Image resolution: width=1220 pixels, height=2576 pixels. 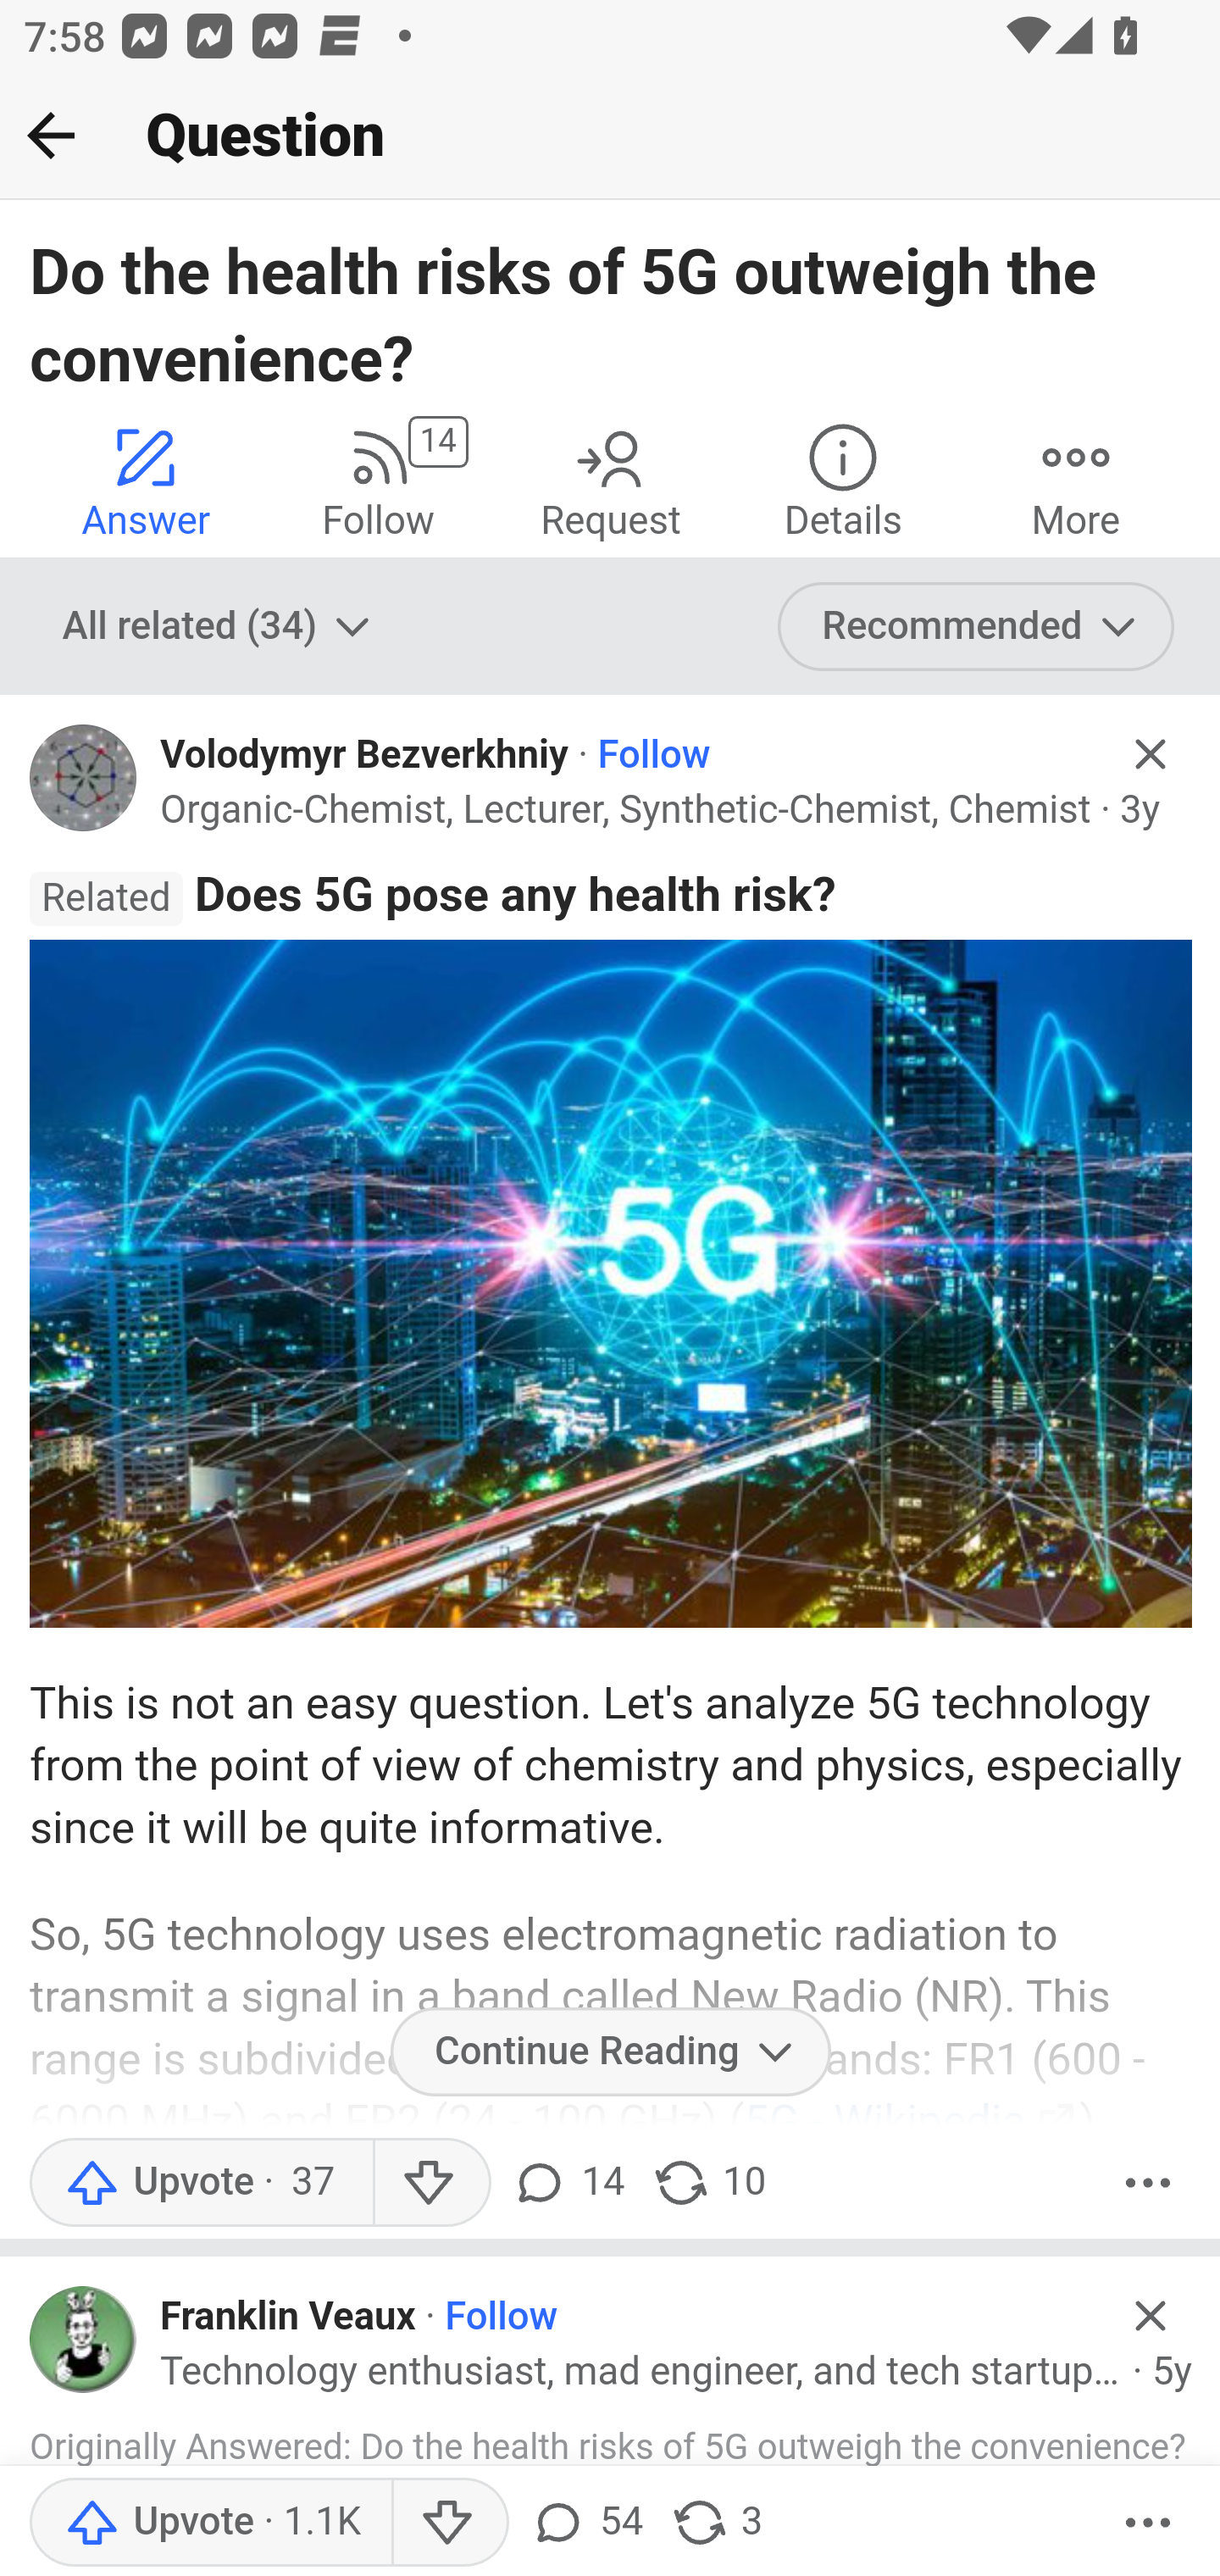 What do you see at coordinates (977, 627) in the screenshot?
I see `Recommended` at bounding box center [977, 627].